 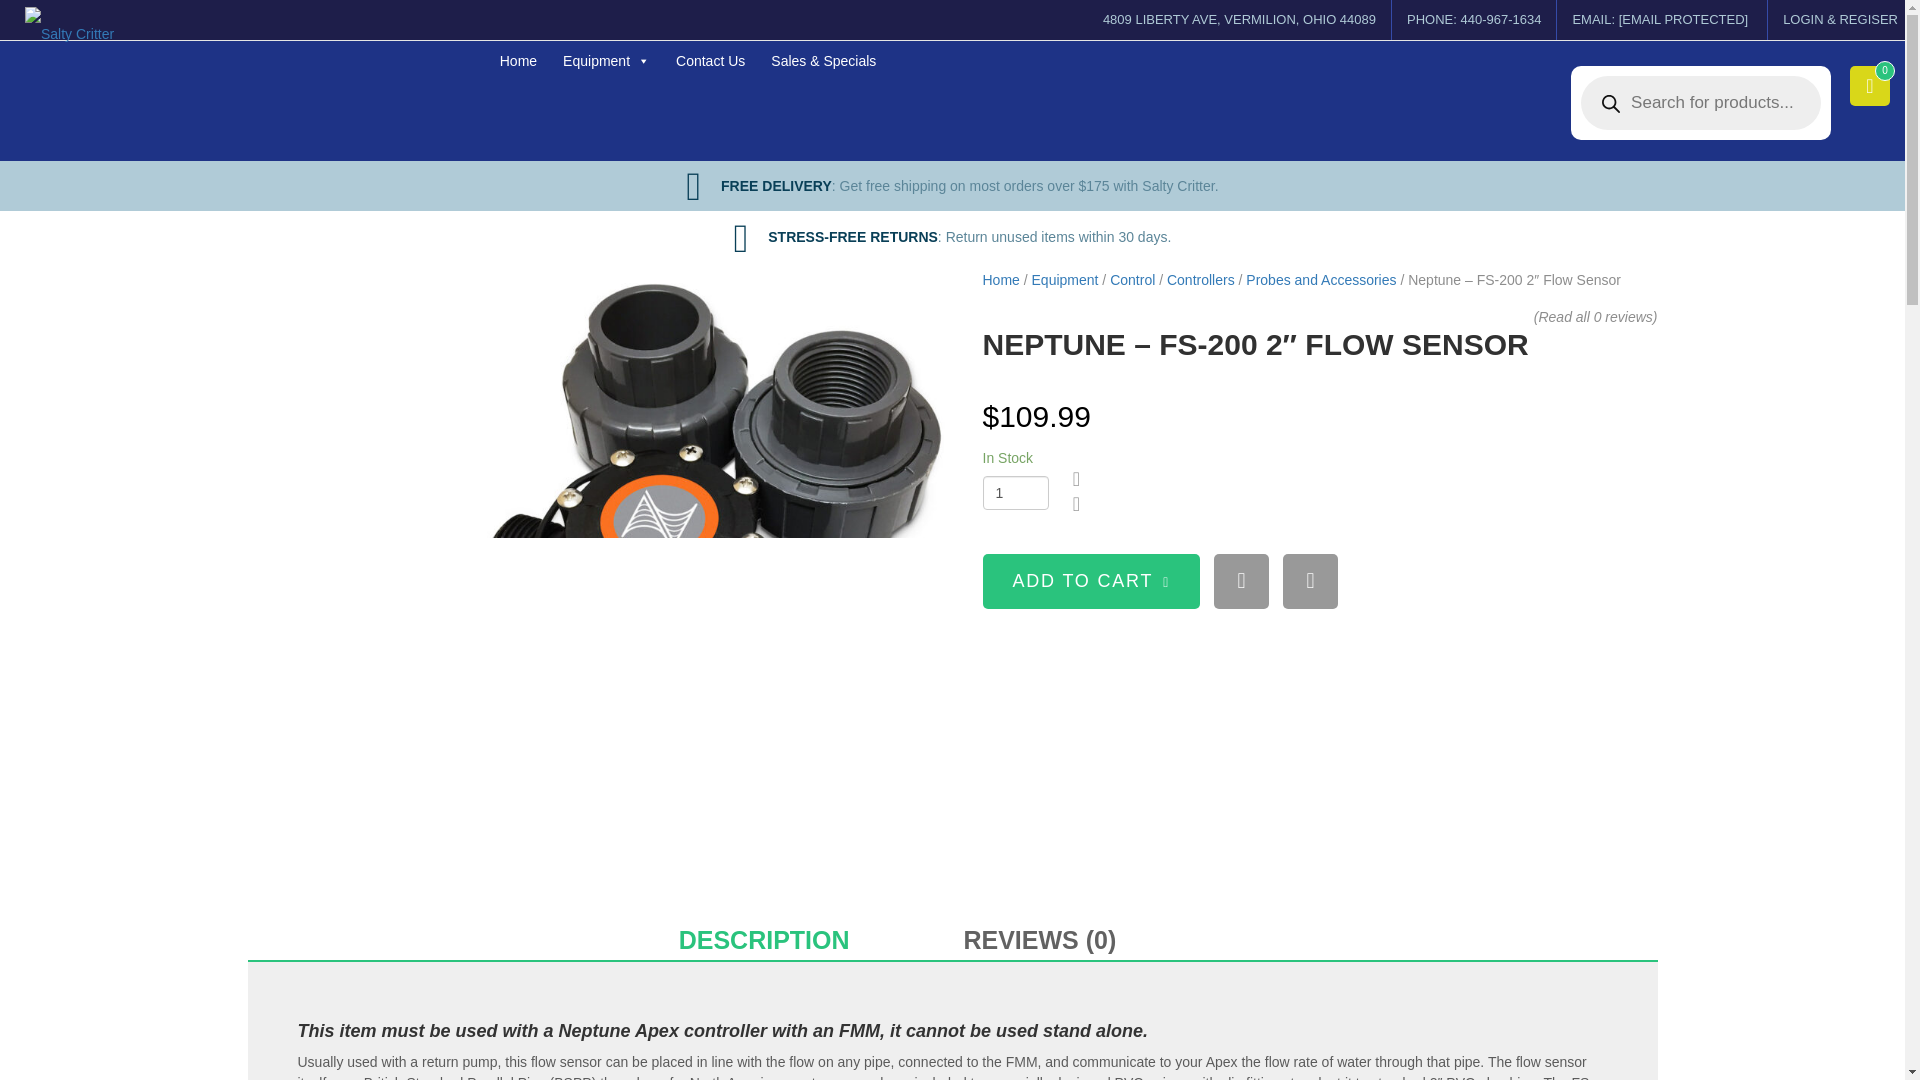 What do you see at coordinates (1014, 492) in the screenshot?
I see `Qty` at bounding box center [1014, 492].